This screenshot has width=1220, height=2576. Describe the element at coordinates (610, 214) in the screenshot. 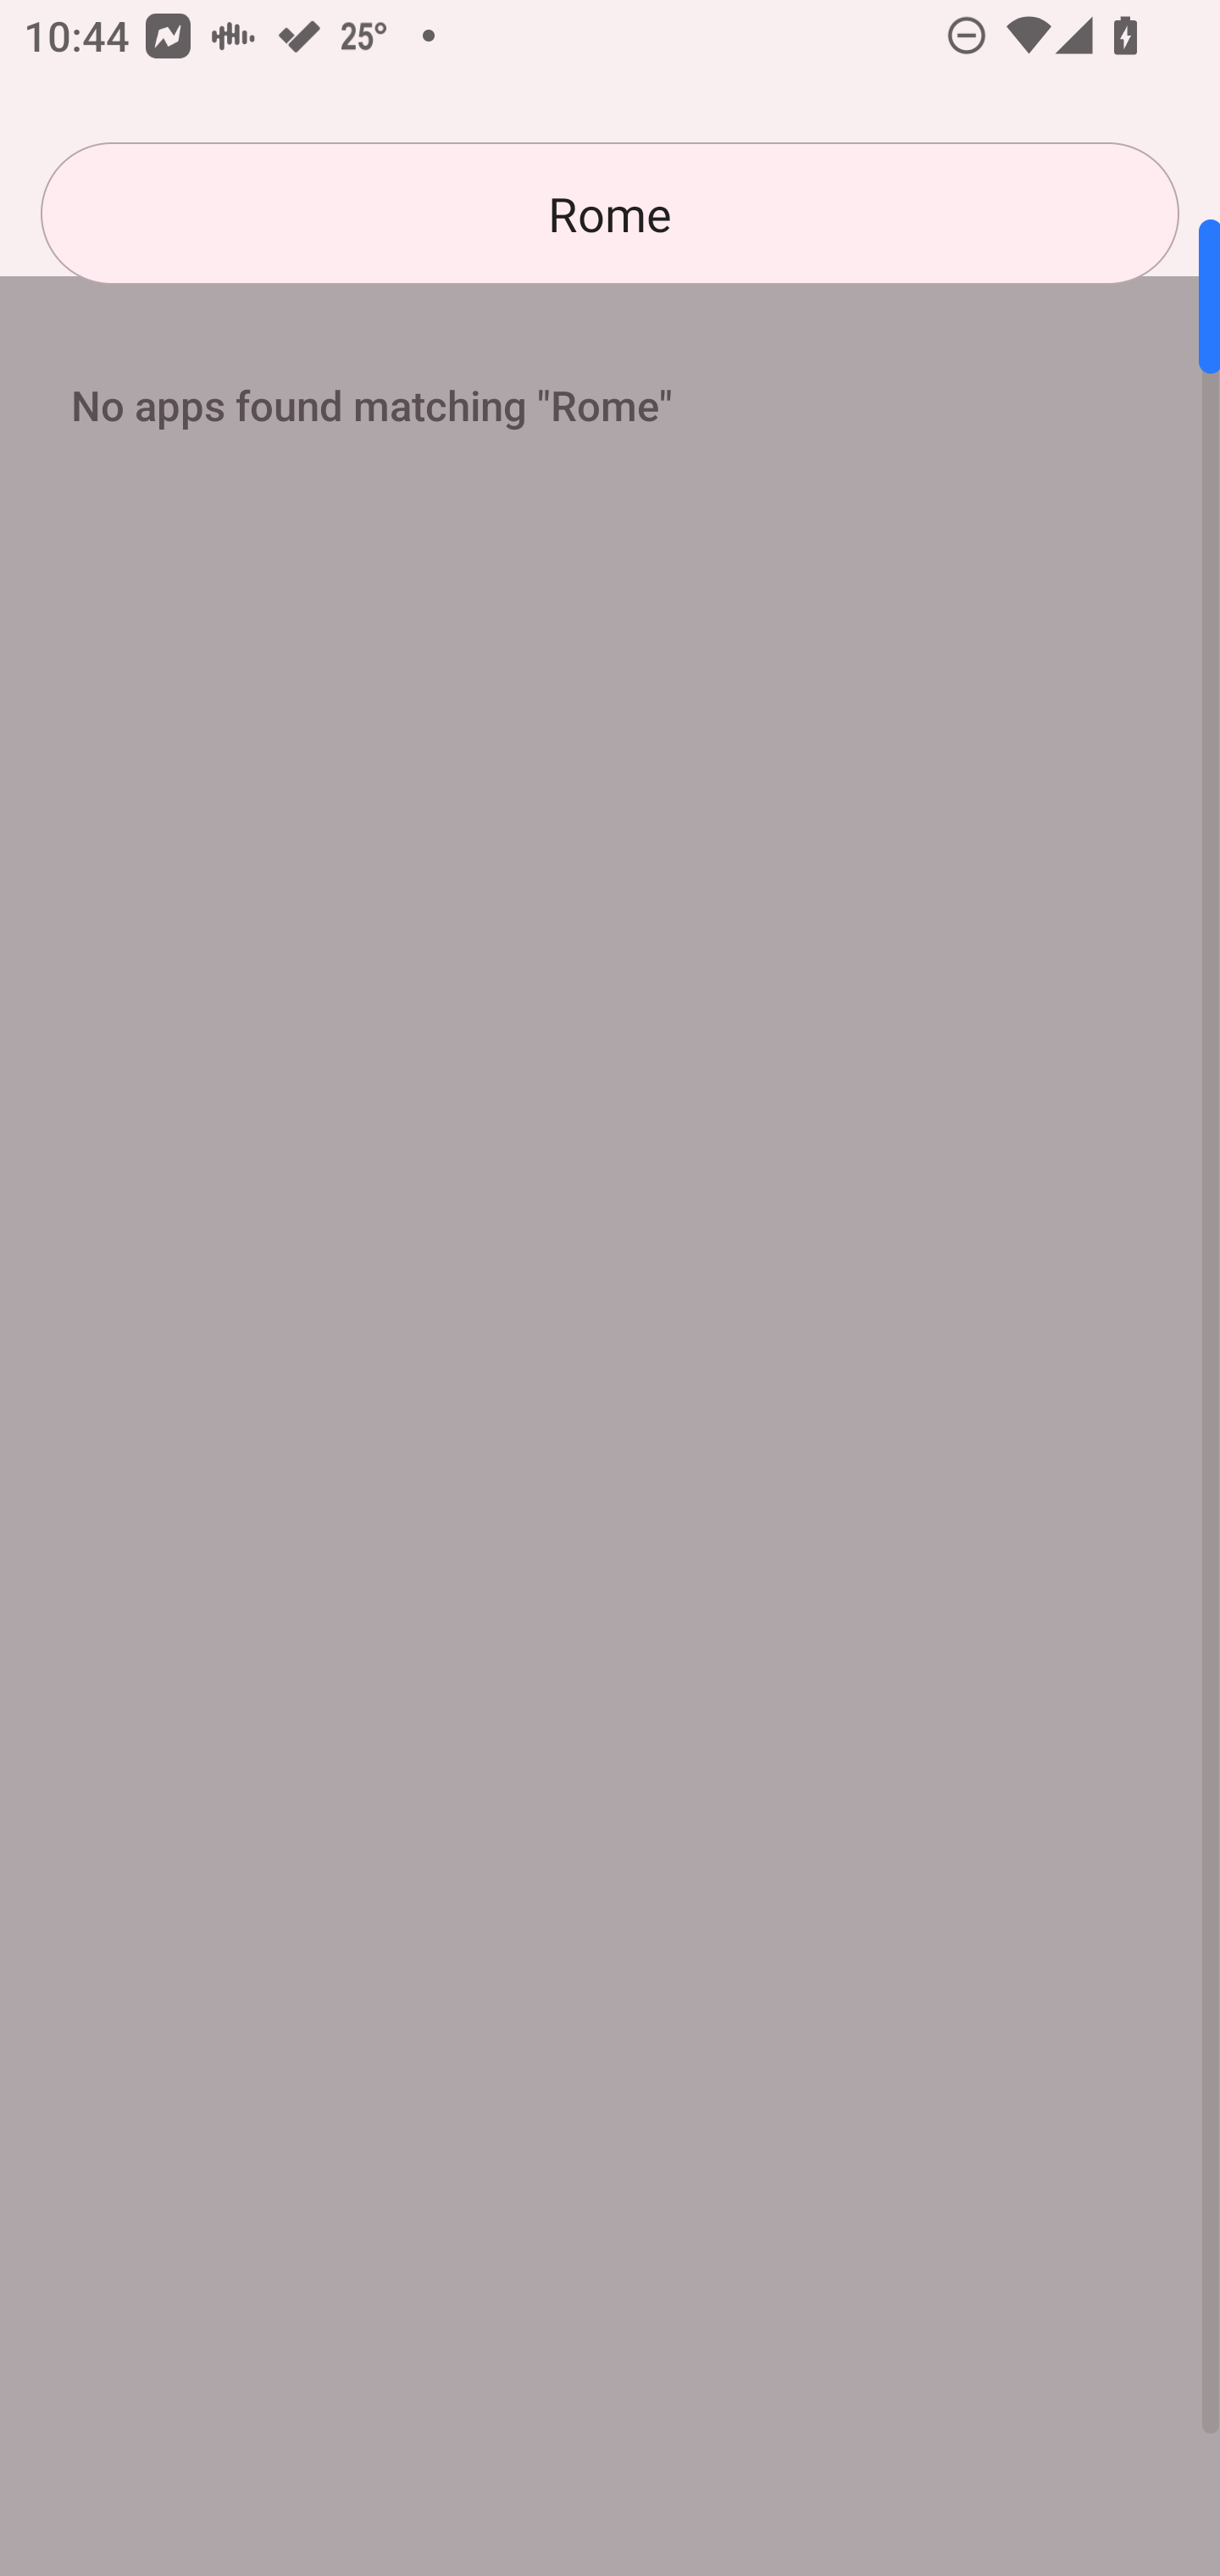

I see `Rome` at that location.